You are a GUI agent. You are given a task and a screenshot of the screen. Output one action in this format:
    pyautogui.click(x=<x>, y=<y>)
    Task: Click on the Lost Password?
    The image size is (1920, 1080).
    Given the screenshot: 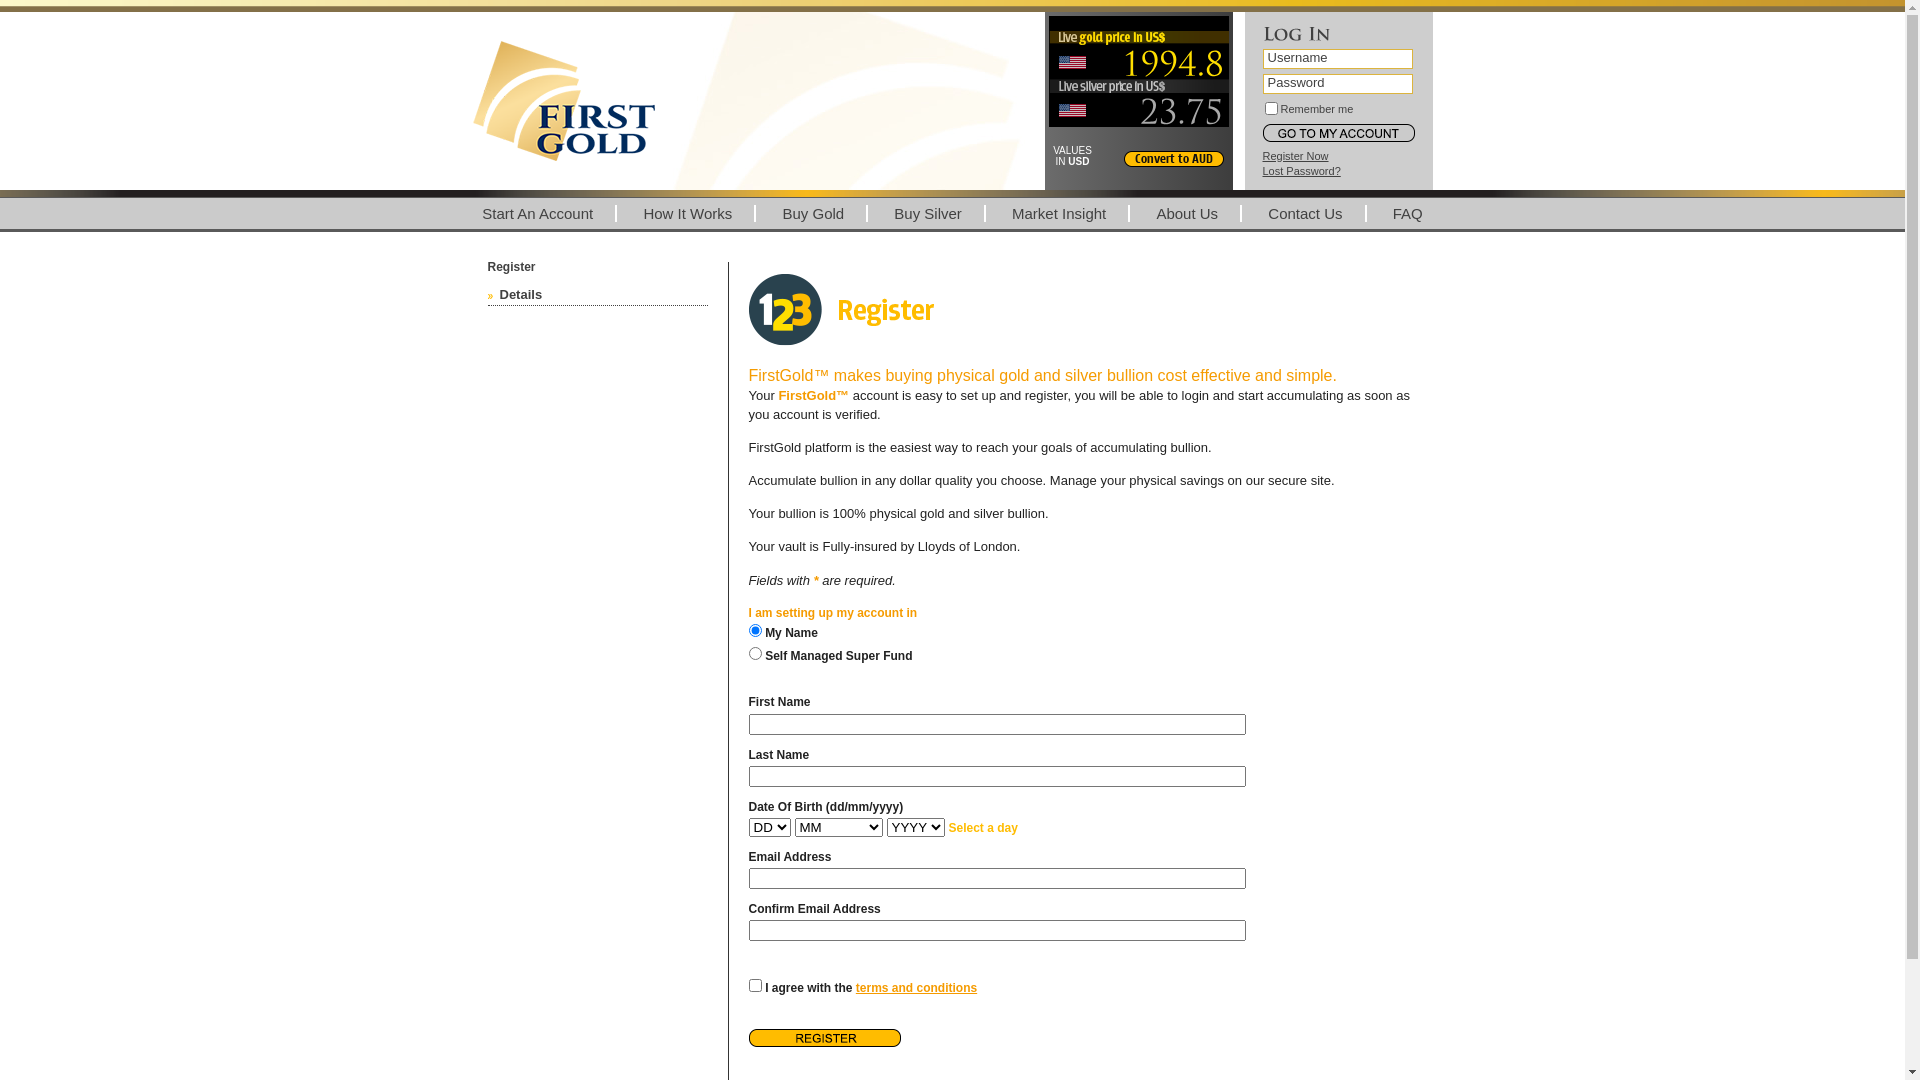 What is the action you would take?
    pyautogui.click(x=1301, y=171)
    